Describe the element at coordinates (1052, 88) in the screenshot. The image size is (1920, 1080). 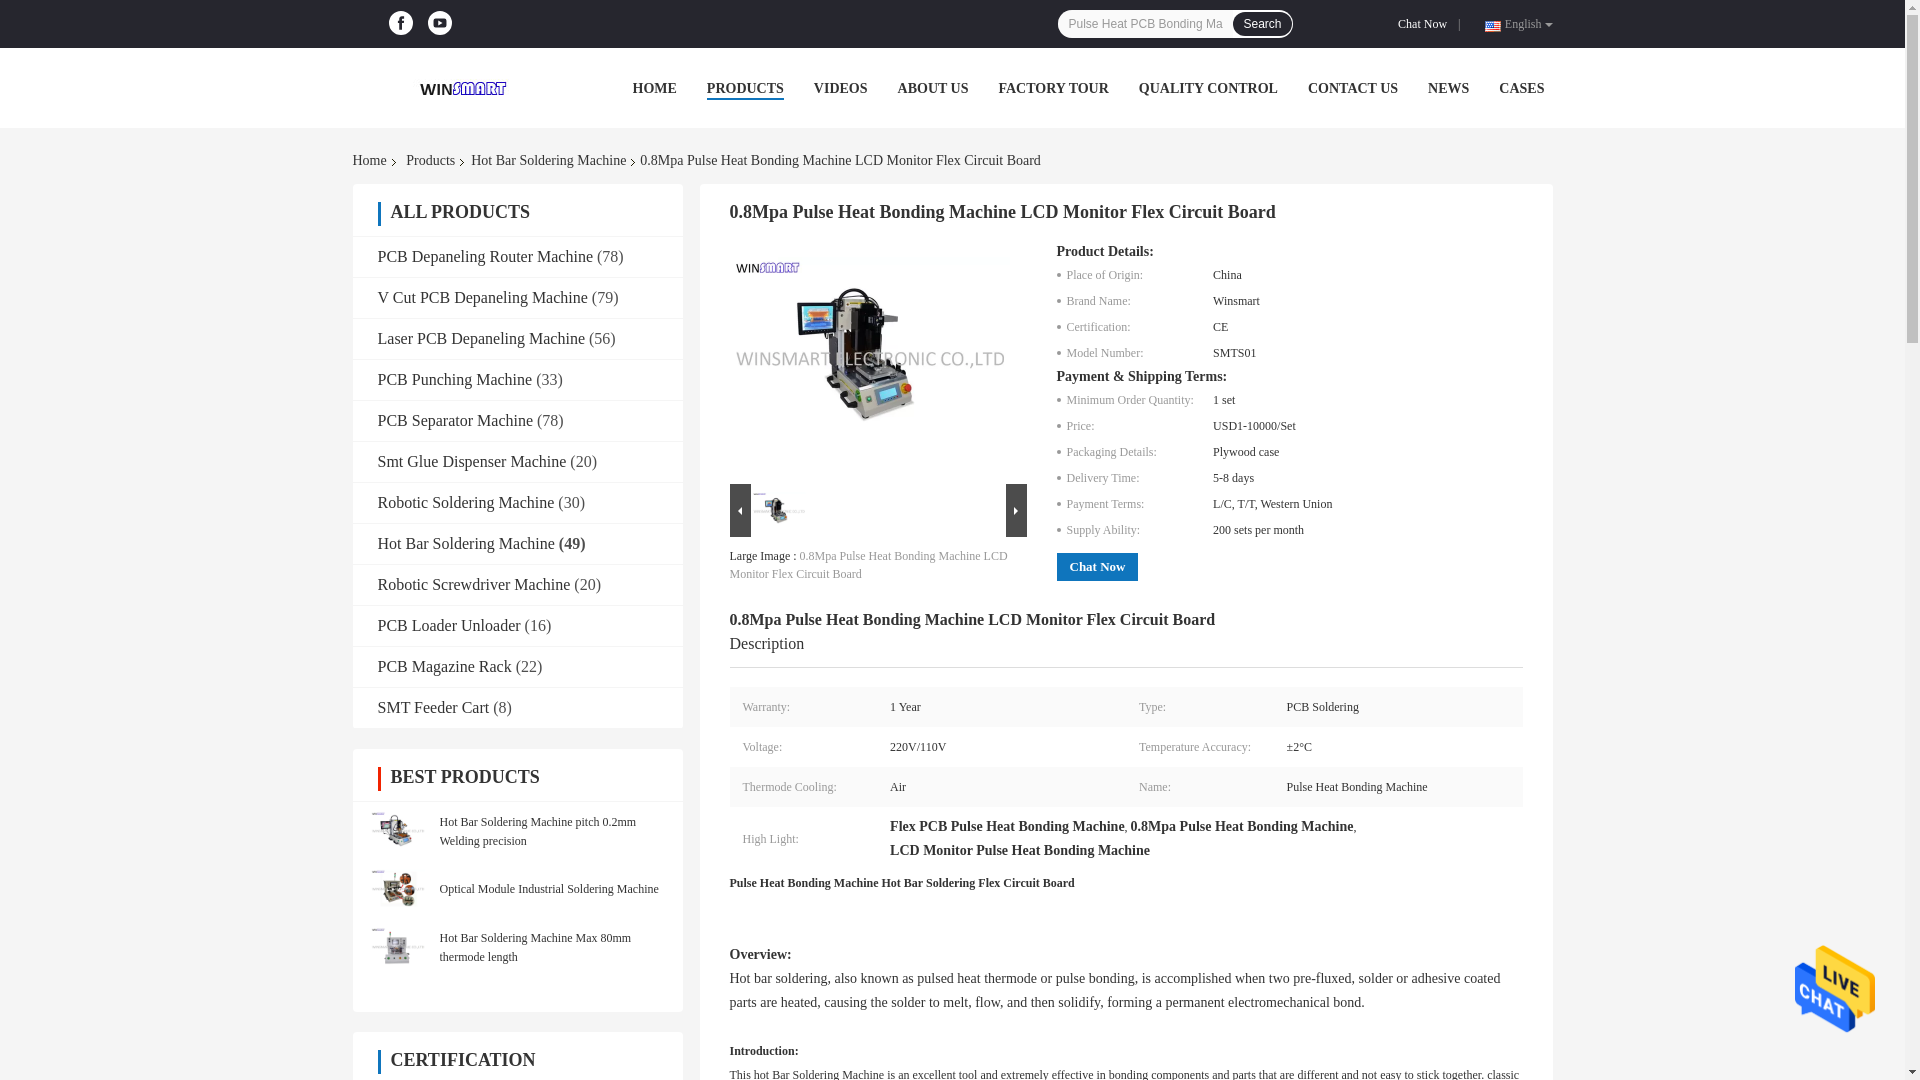
I see `FACTORY TOUR` at that location.